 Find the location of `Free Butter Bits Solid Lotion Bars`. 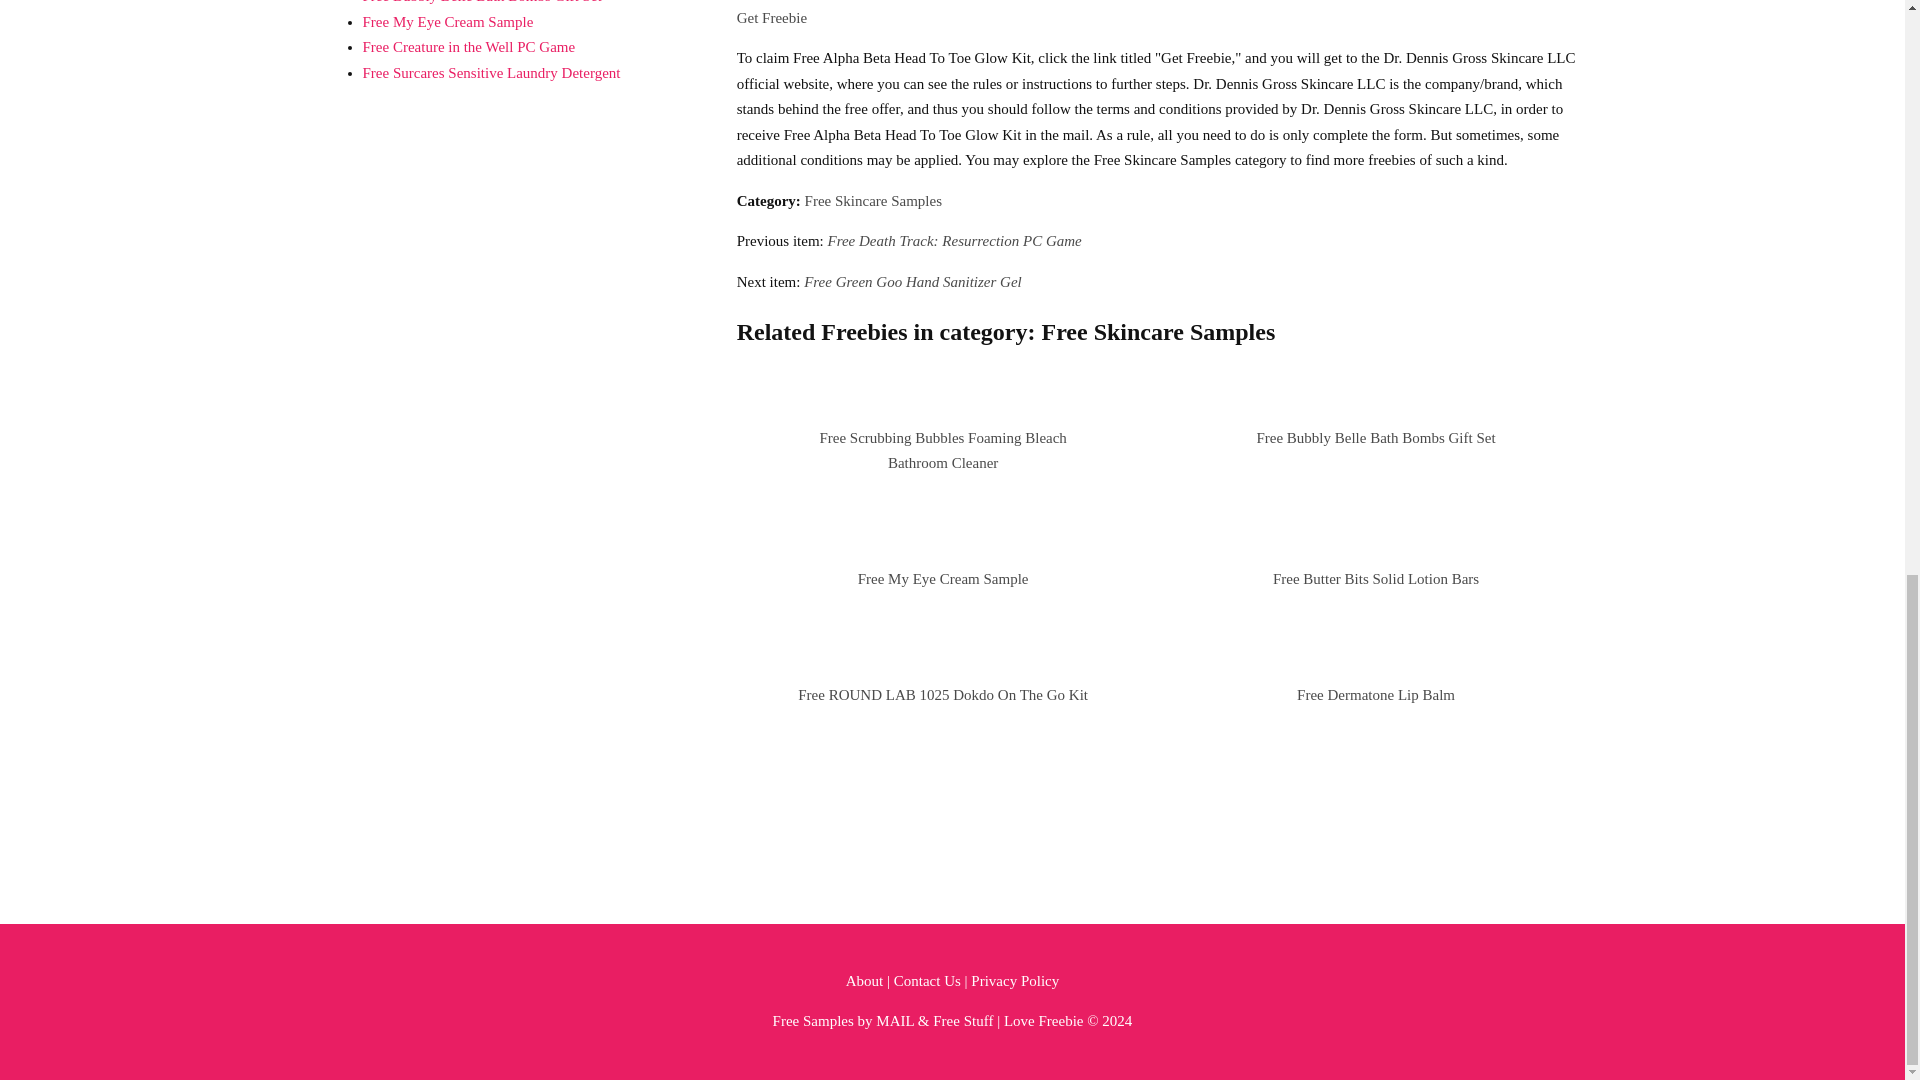

Free Butter Bits Solid Lotion Bars is located at coordinates (1375, 579).